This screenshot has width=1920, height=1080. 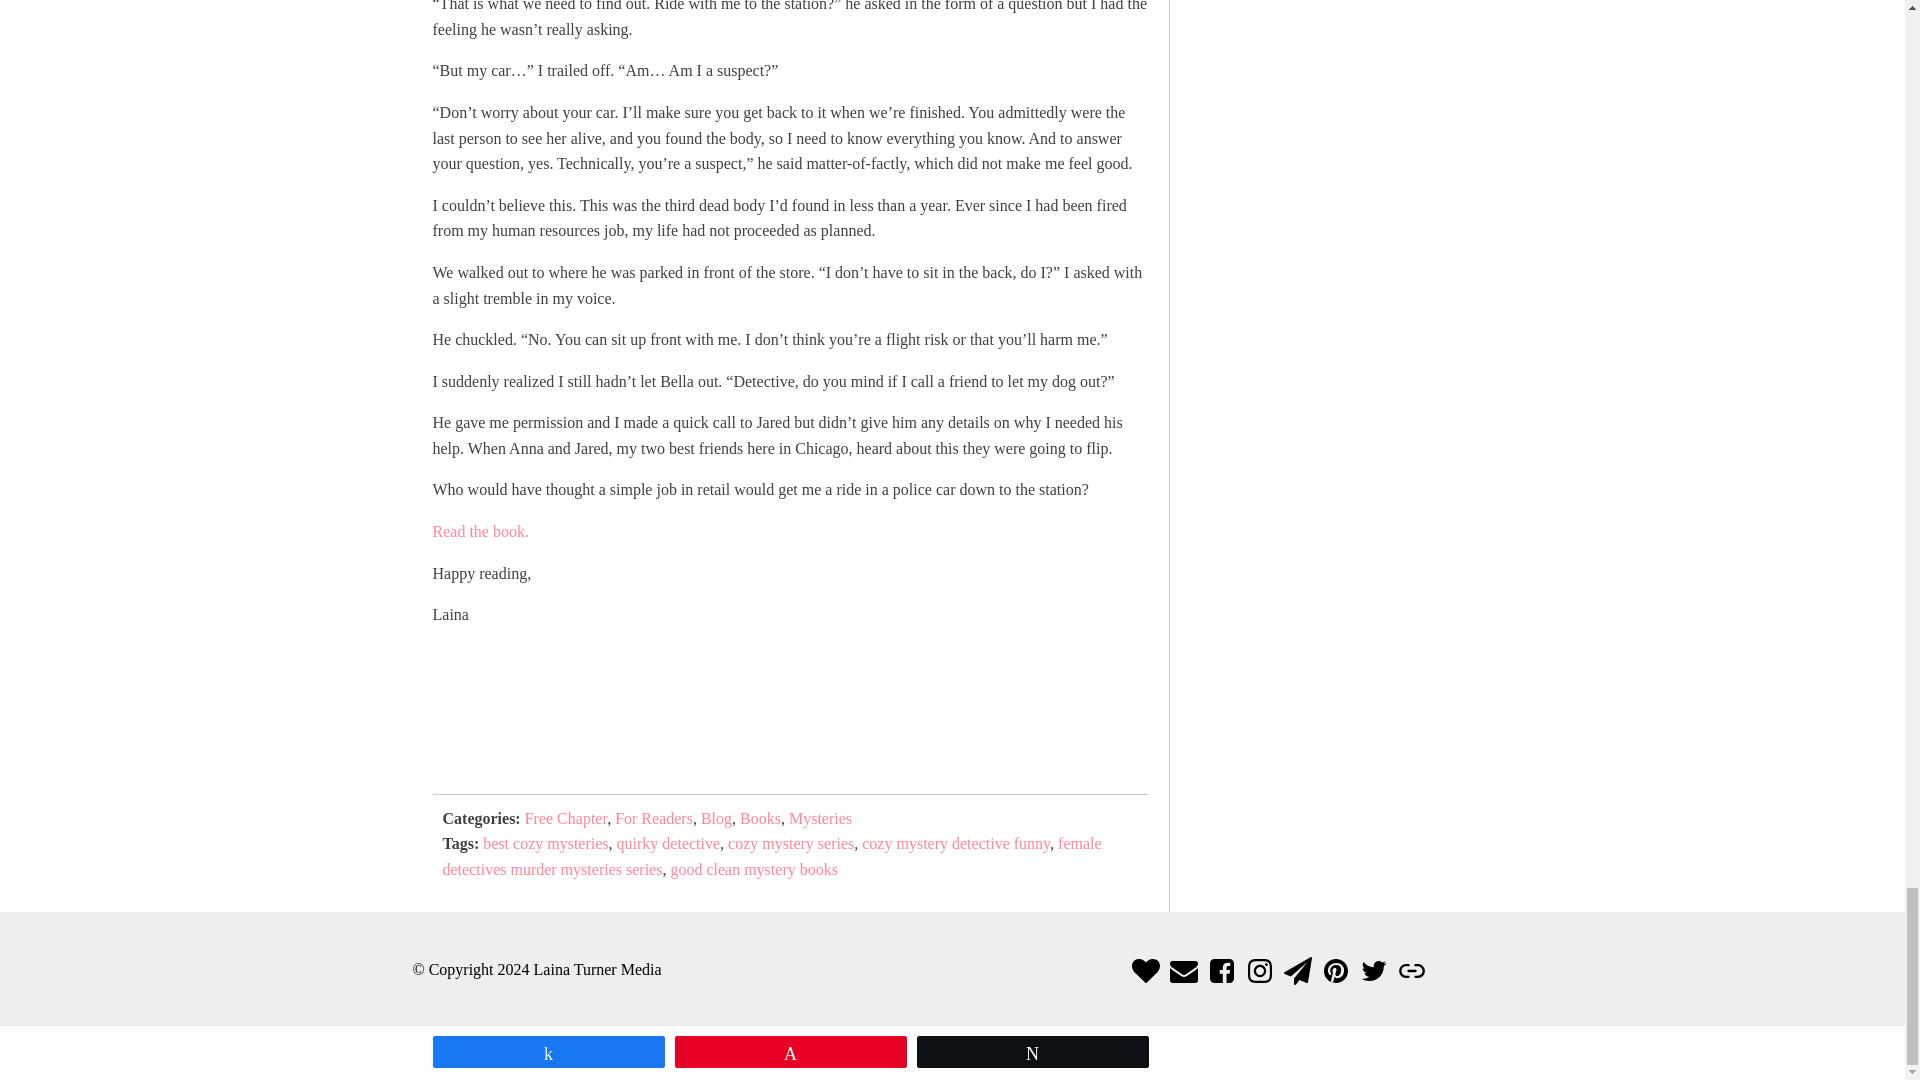 What do you see at coordinates (770, 856) in the screenshot?
I see `female detectives murder mysteries series` at bounding box center [770, 856].